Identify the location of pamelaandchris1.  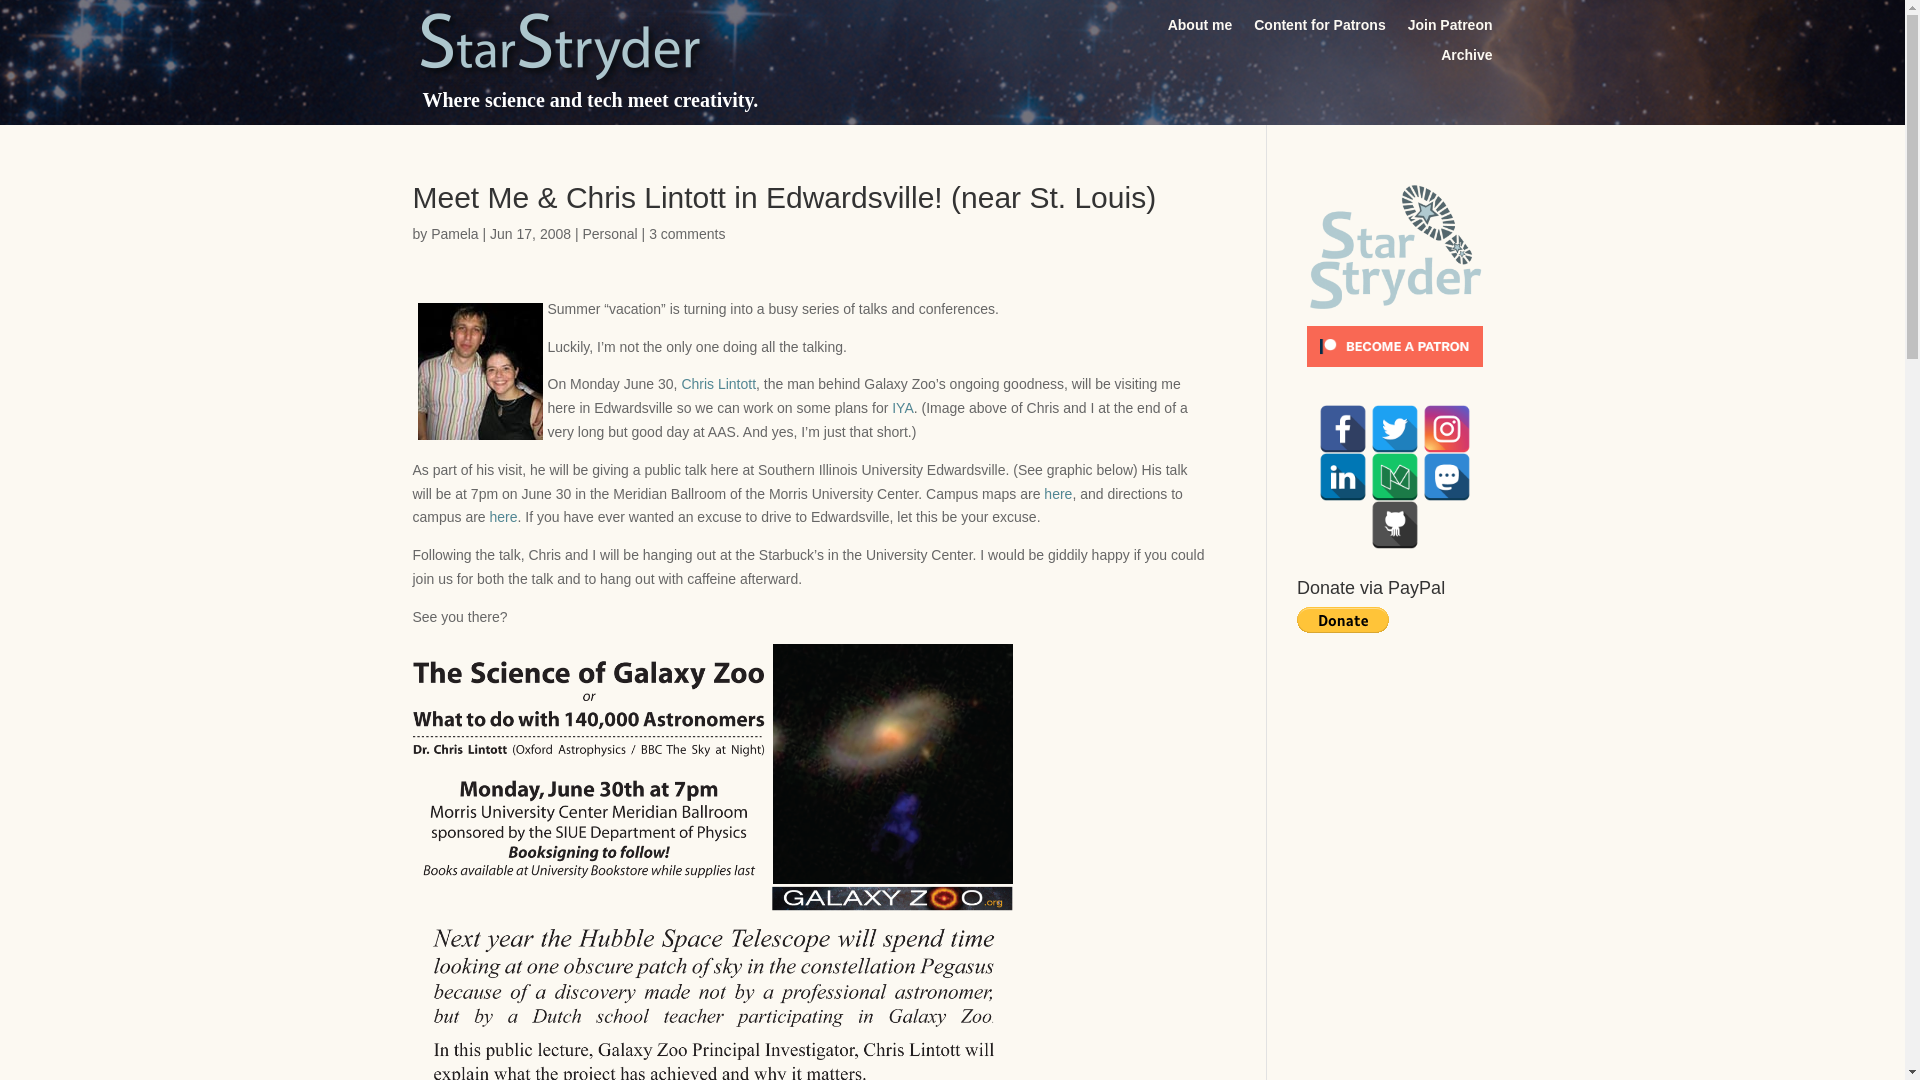
(480, 371).